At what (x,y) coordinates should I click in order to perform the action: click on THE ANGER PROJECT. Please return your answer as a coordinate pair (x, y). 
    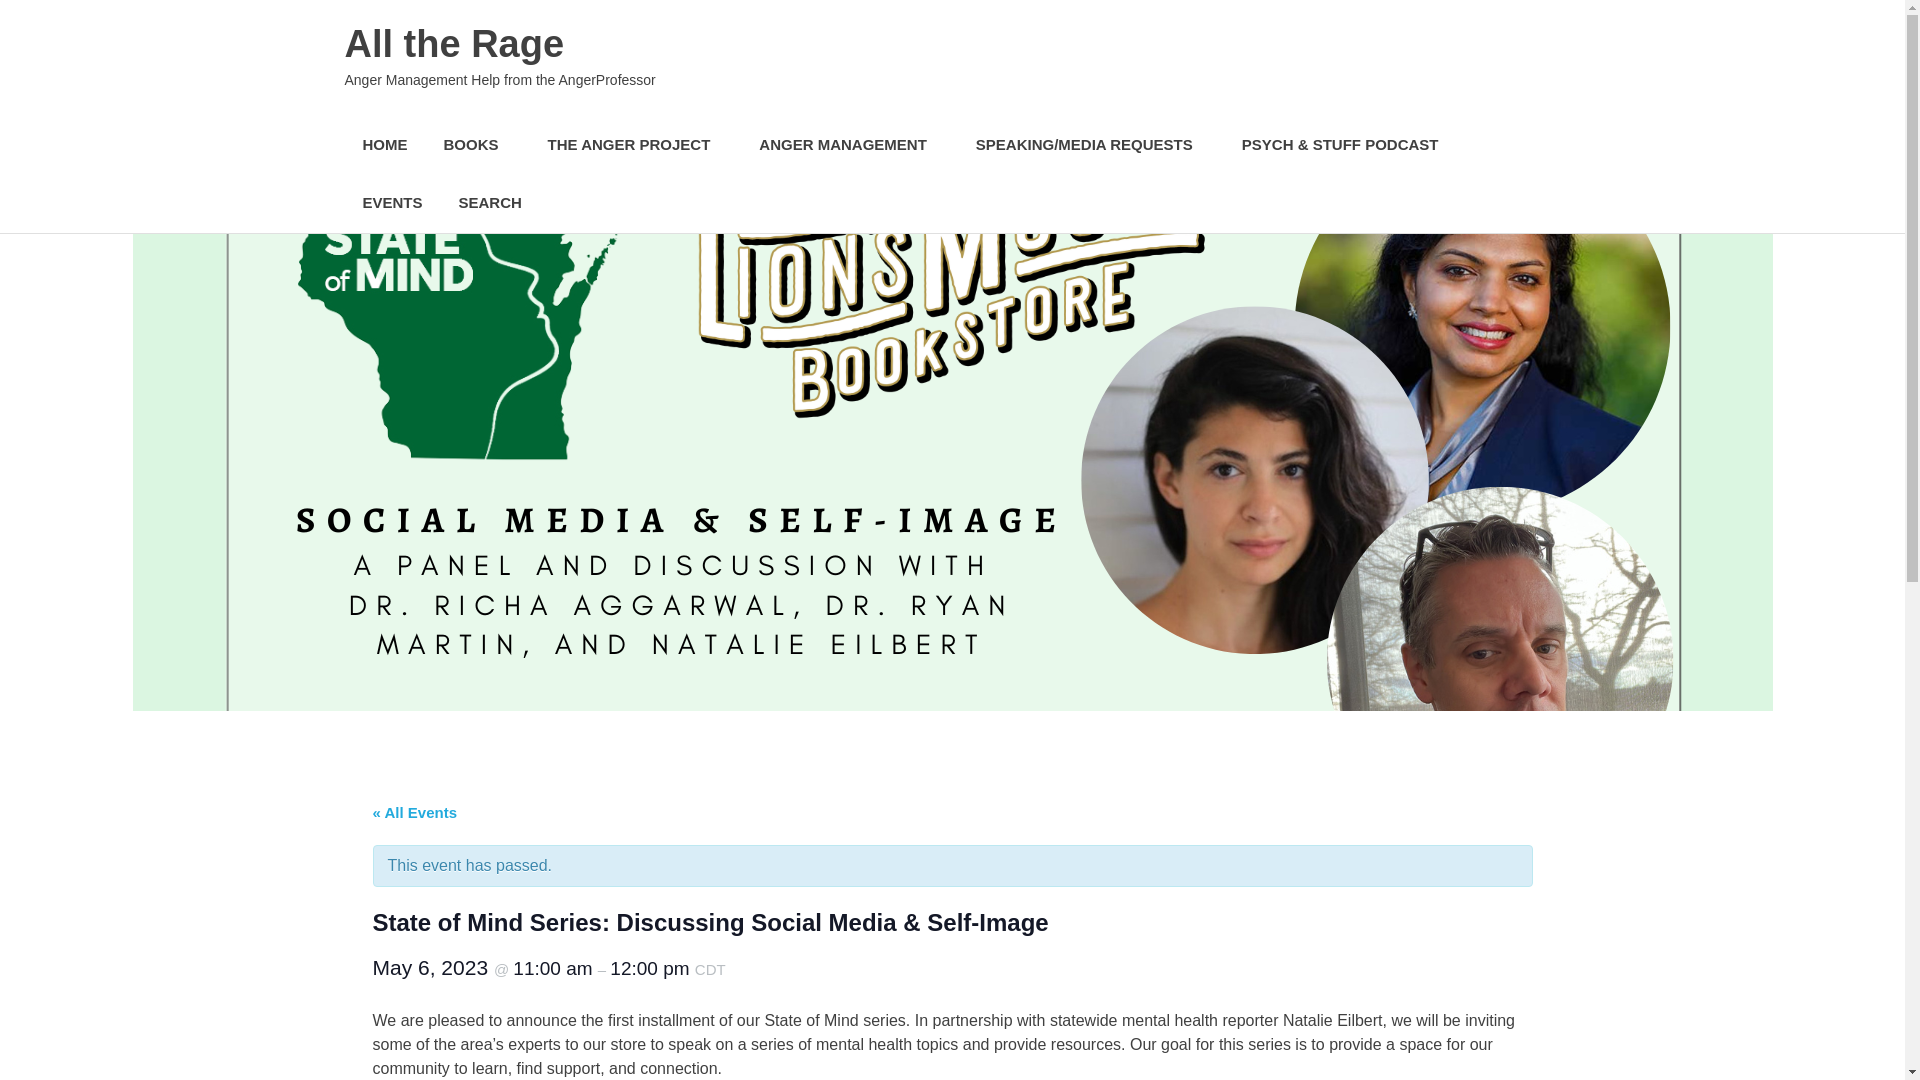
    Looking at the image, I should click on (635, 144).